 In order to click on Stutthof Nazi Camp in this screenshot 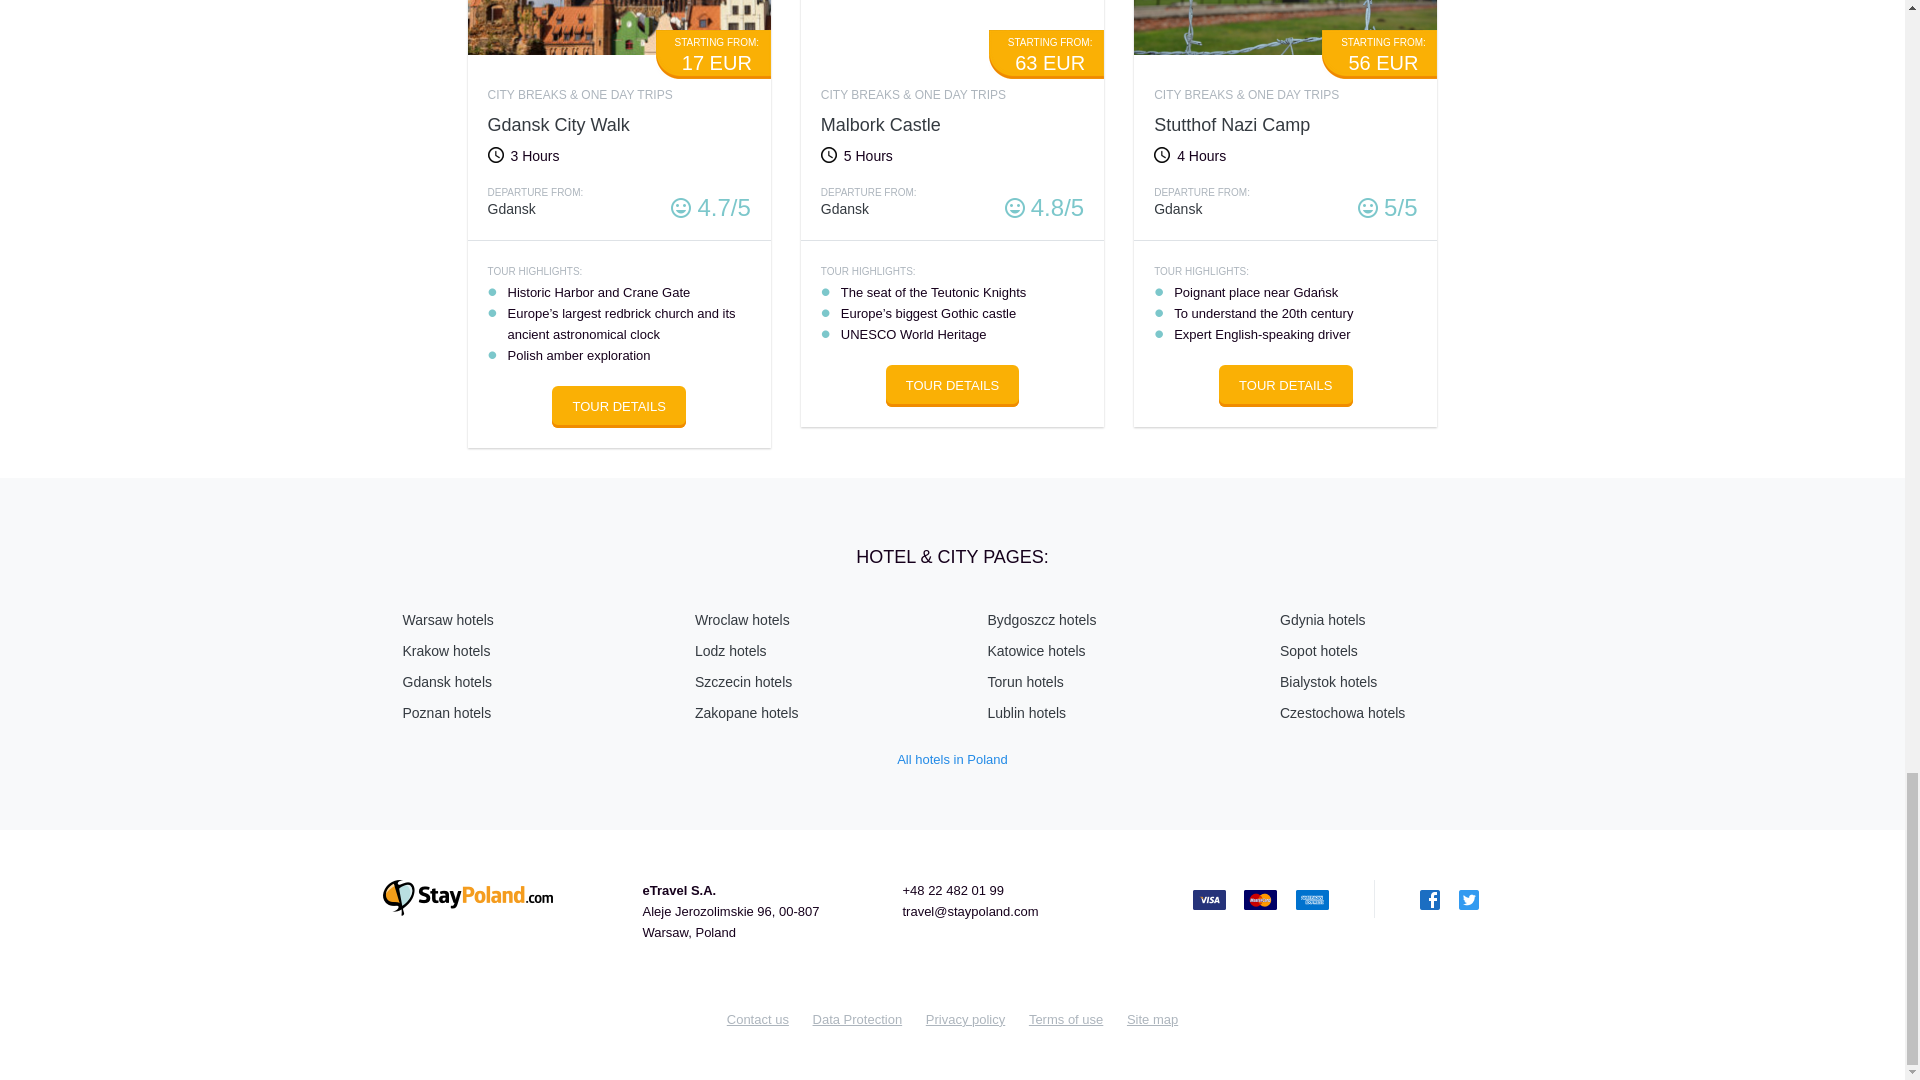, I will do `click(1231, 124)`.